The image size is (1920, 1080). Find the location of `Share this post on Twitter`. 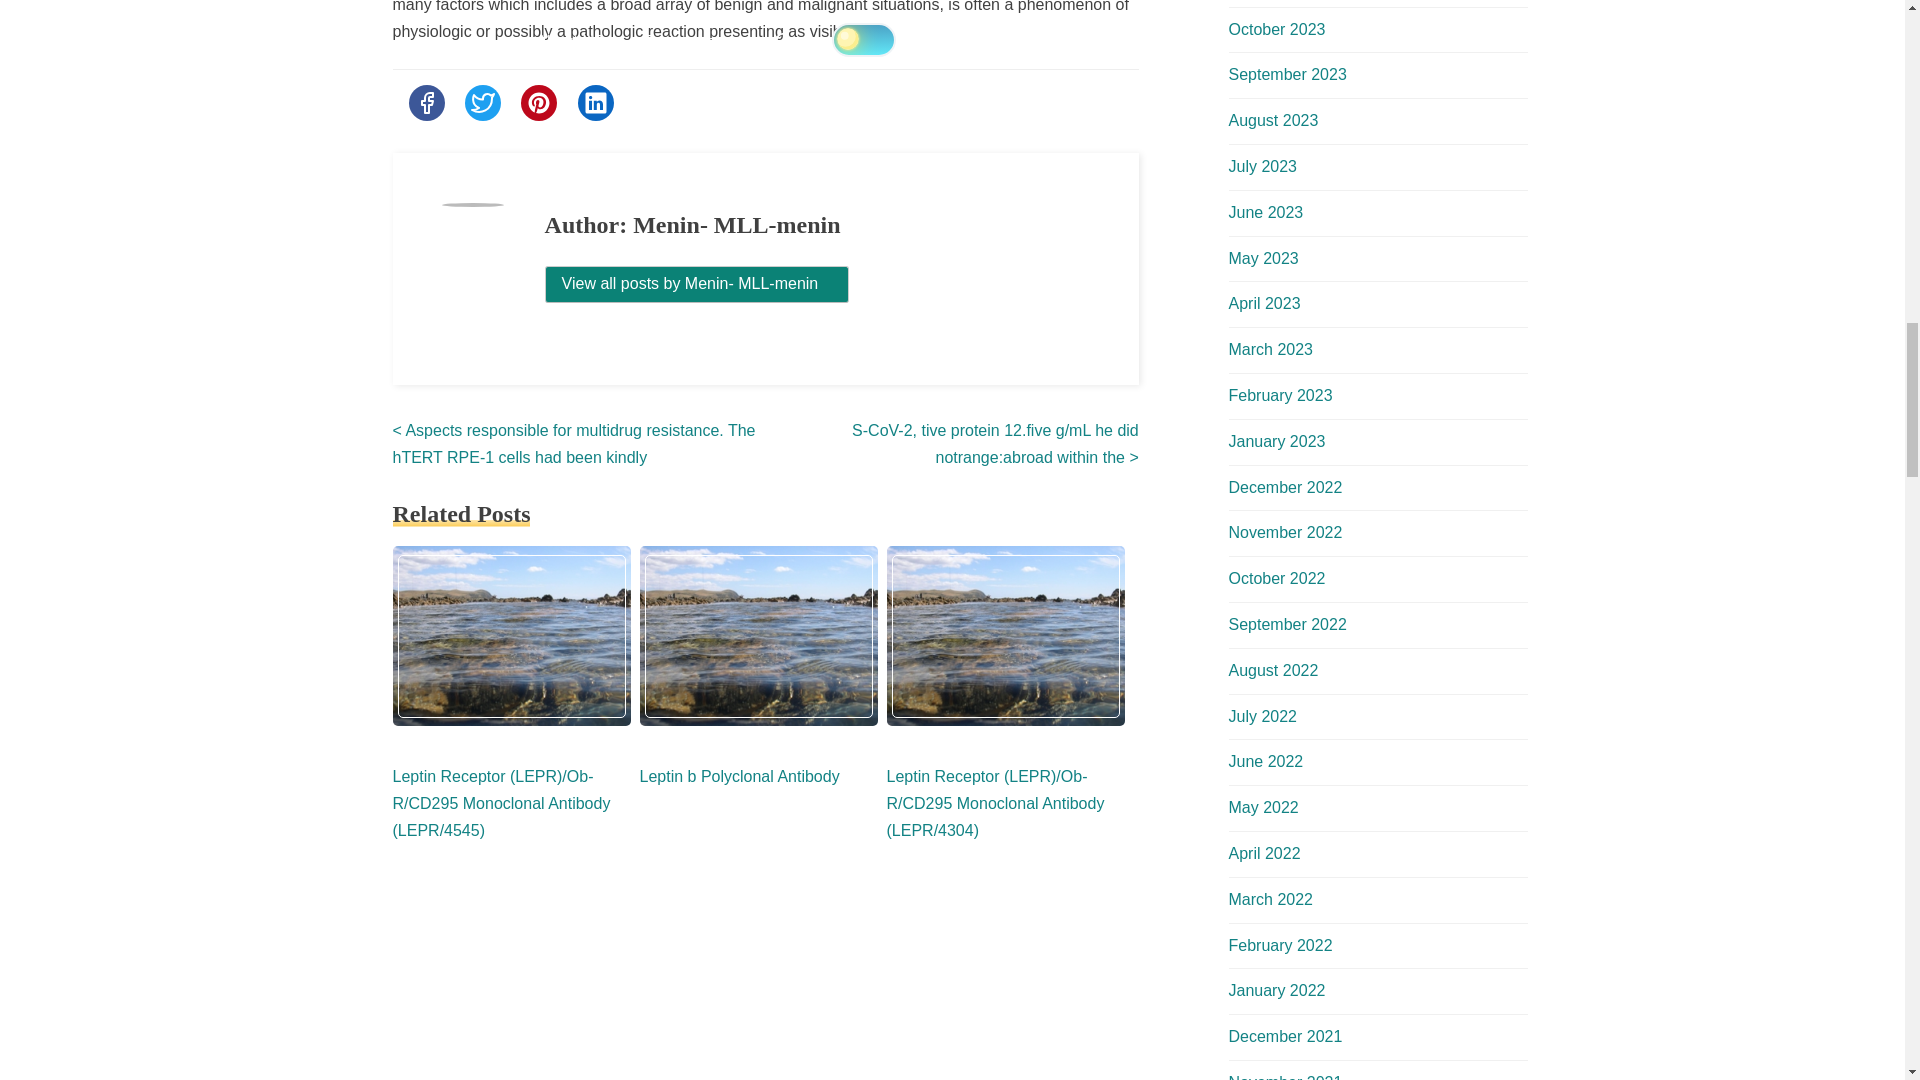

Share this post on Twitter is located at coordinates (482, 102).